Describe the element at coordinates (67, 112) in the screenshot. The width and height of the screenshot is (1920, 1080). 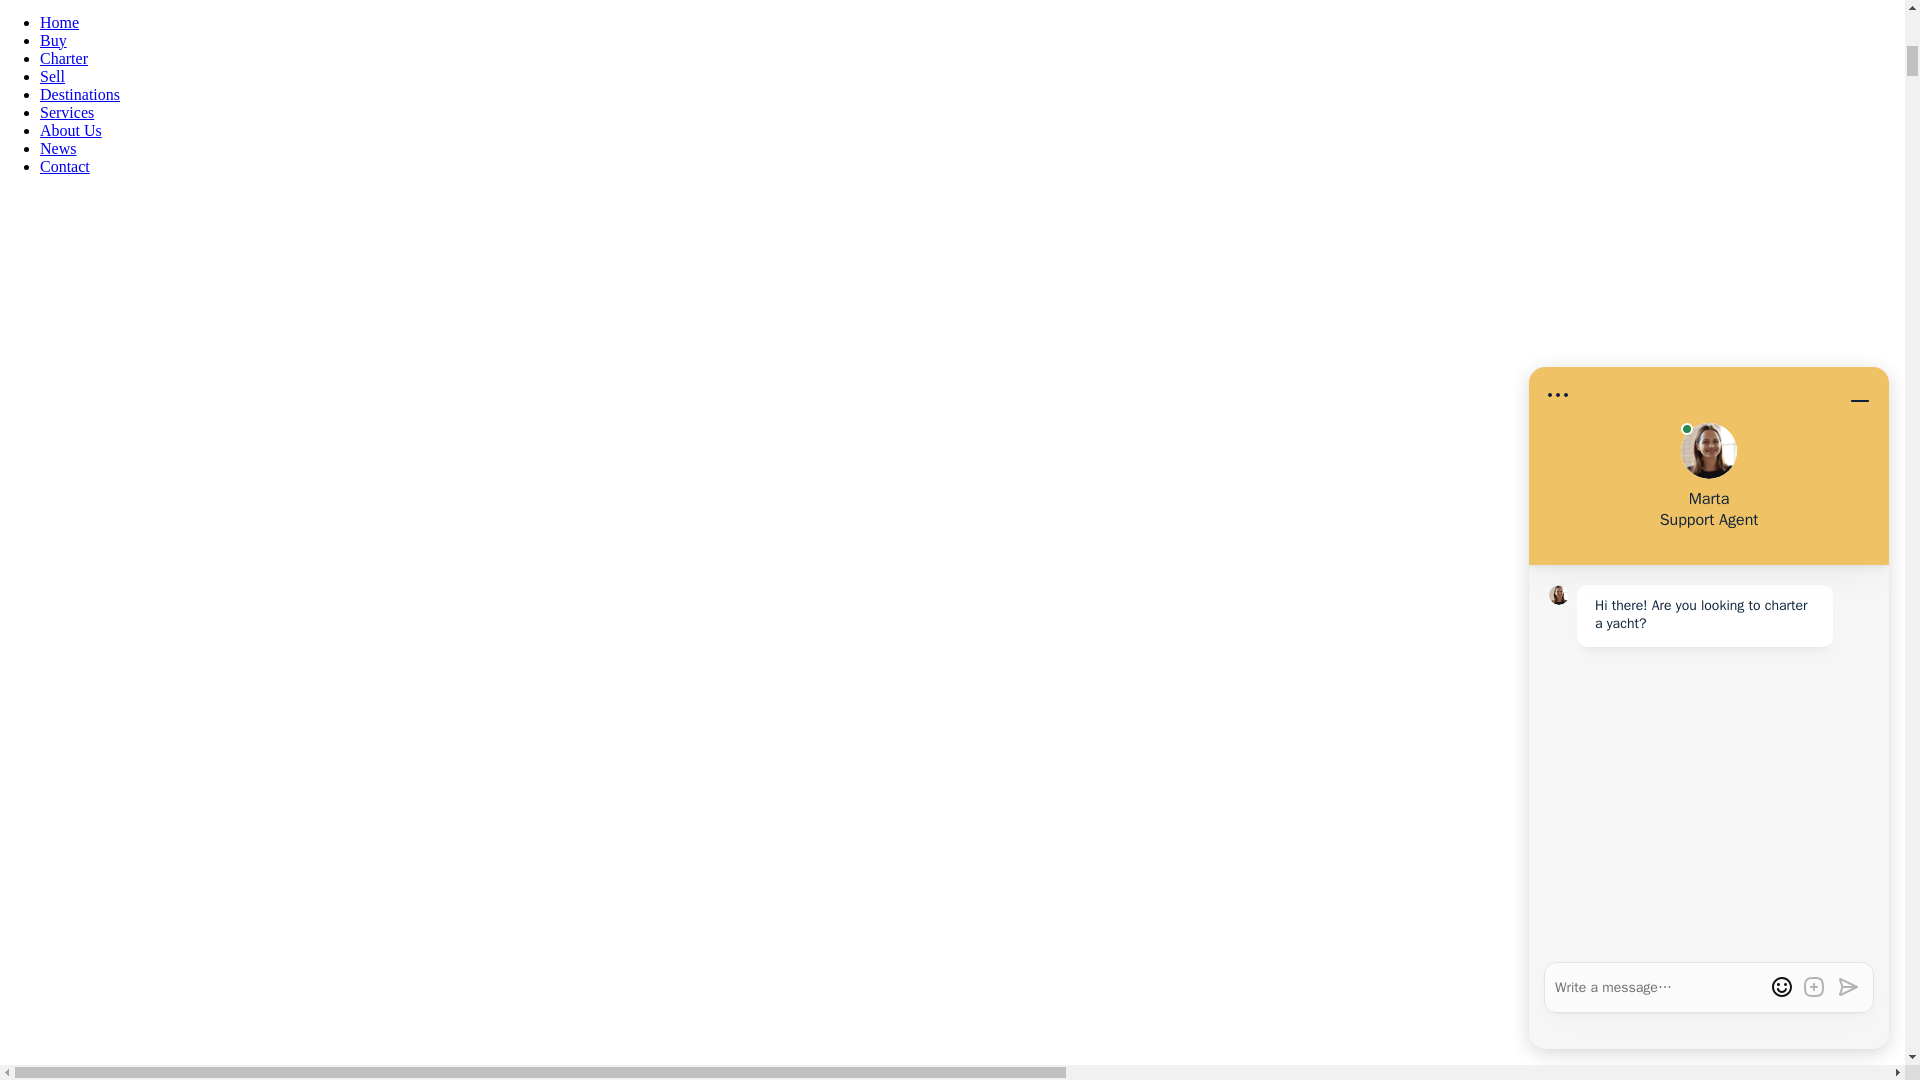
I see `Services` at that location.